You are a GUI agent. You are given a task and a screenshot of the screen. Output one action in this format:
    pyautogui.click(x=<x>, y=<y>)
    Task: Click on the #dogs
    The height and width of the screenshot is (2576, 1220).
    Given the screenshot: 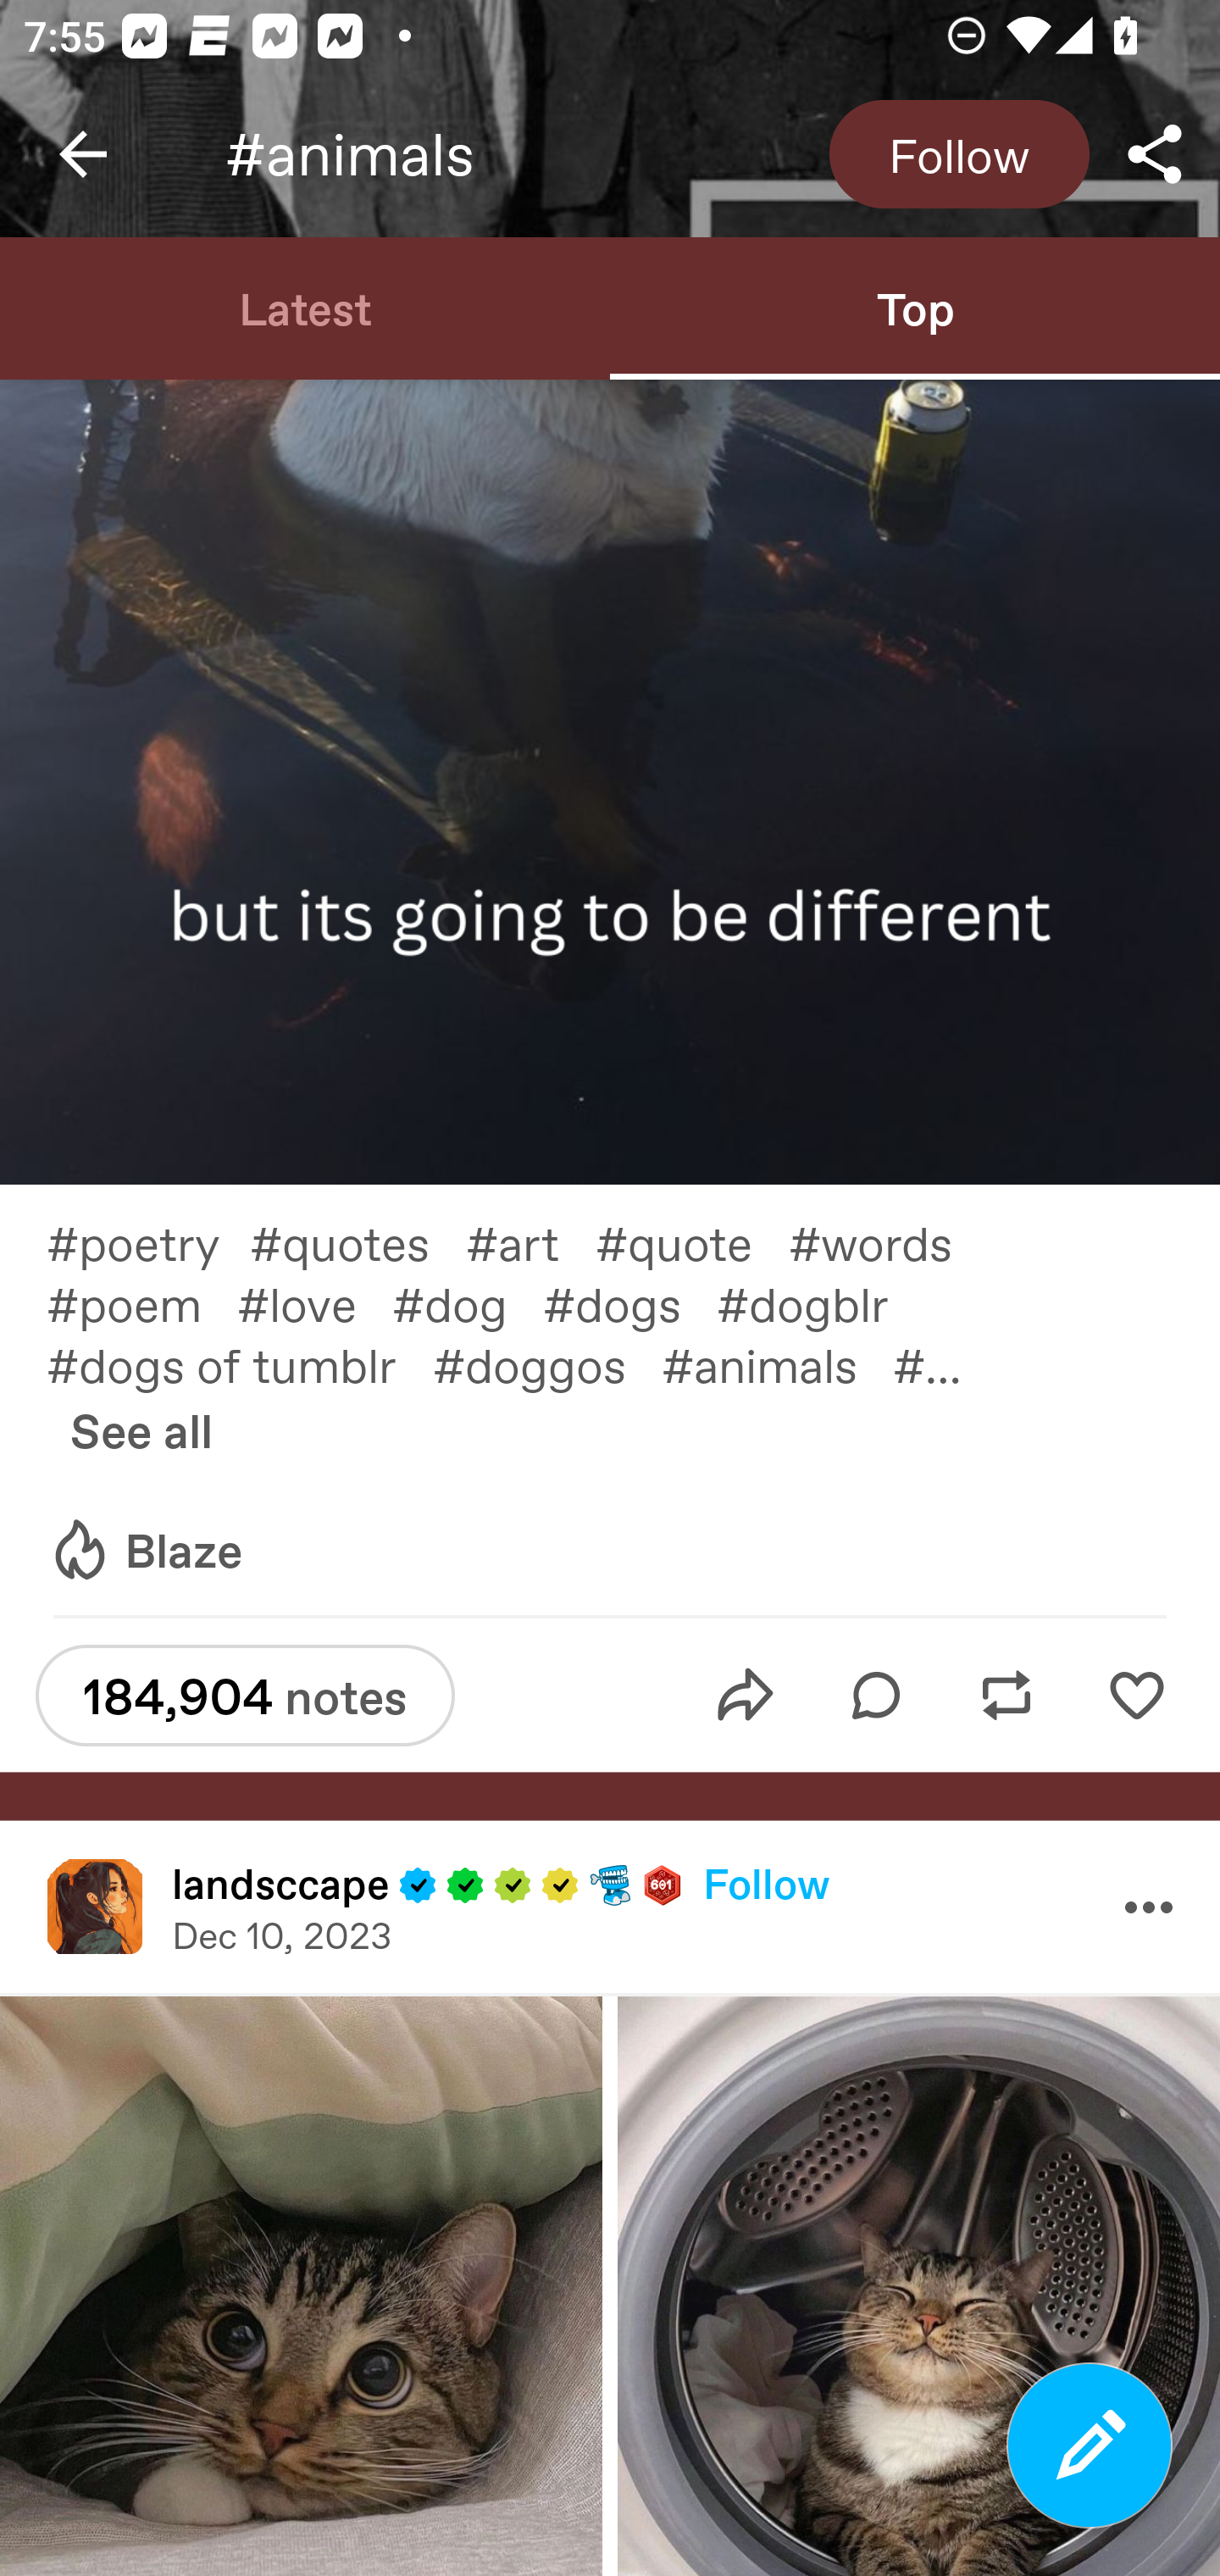 What is the action you would take?
    pyautogui.click(x=629, y=1303)
    